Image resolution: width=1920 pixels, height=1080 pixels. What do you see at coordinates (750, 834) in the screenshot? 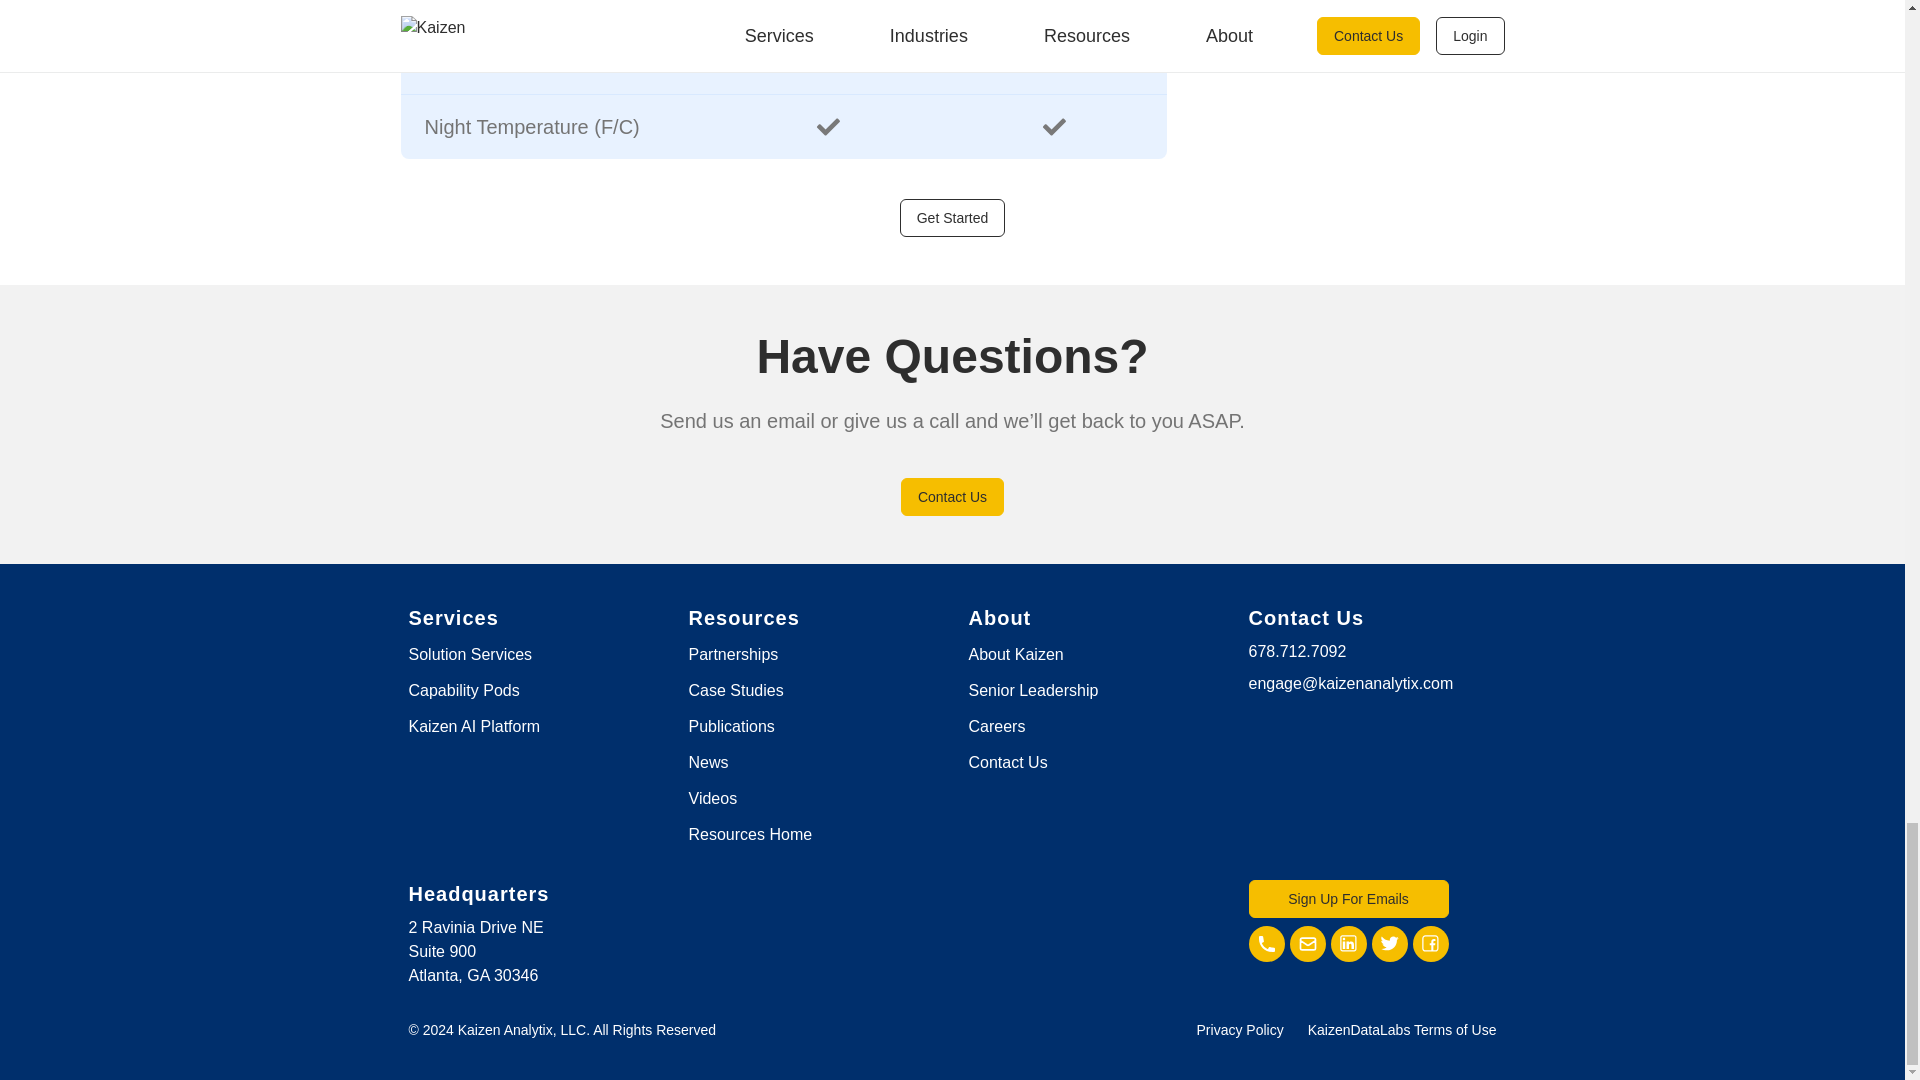
I see `Resources Home` at bounding box center [750, 834].